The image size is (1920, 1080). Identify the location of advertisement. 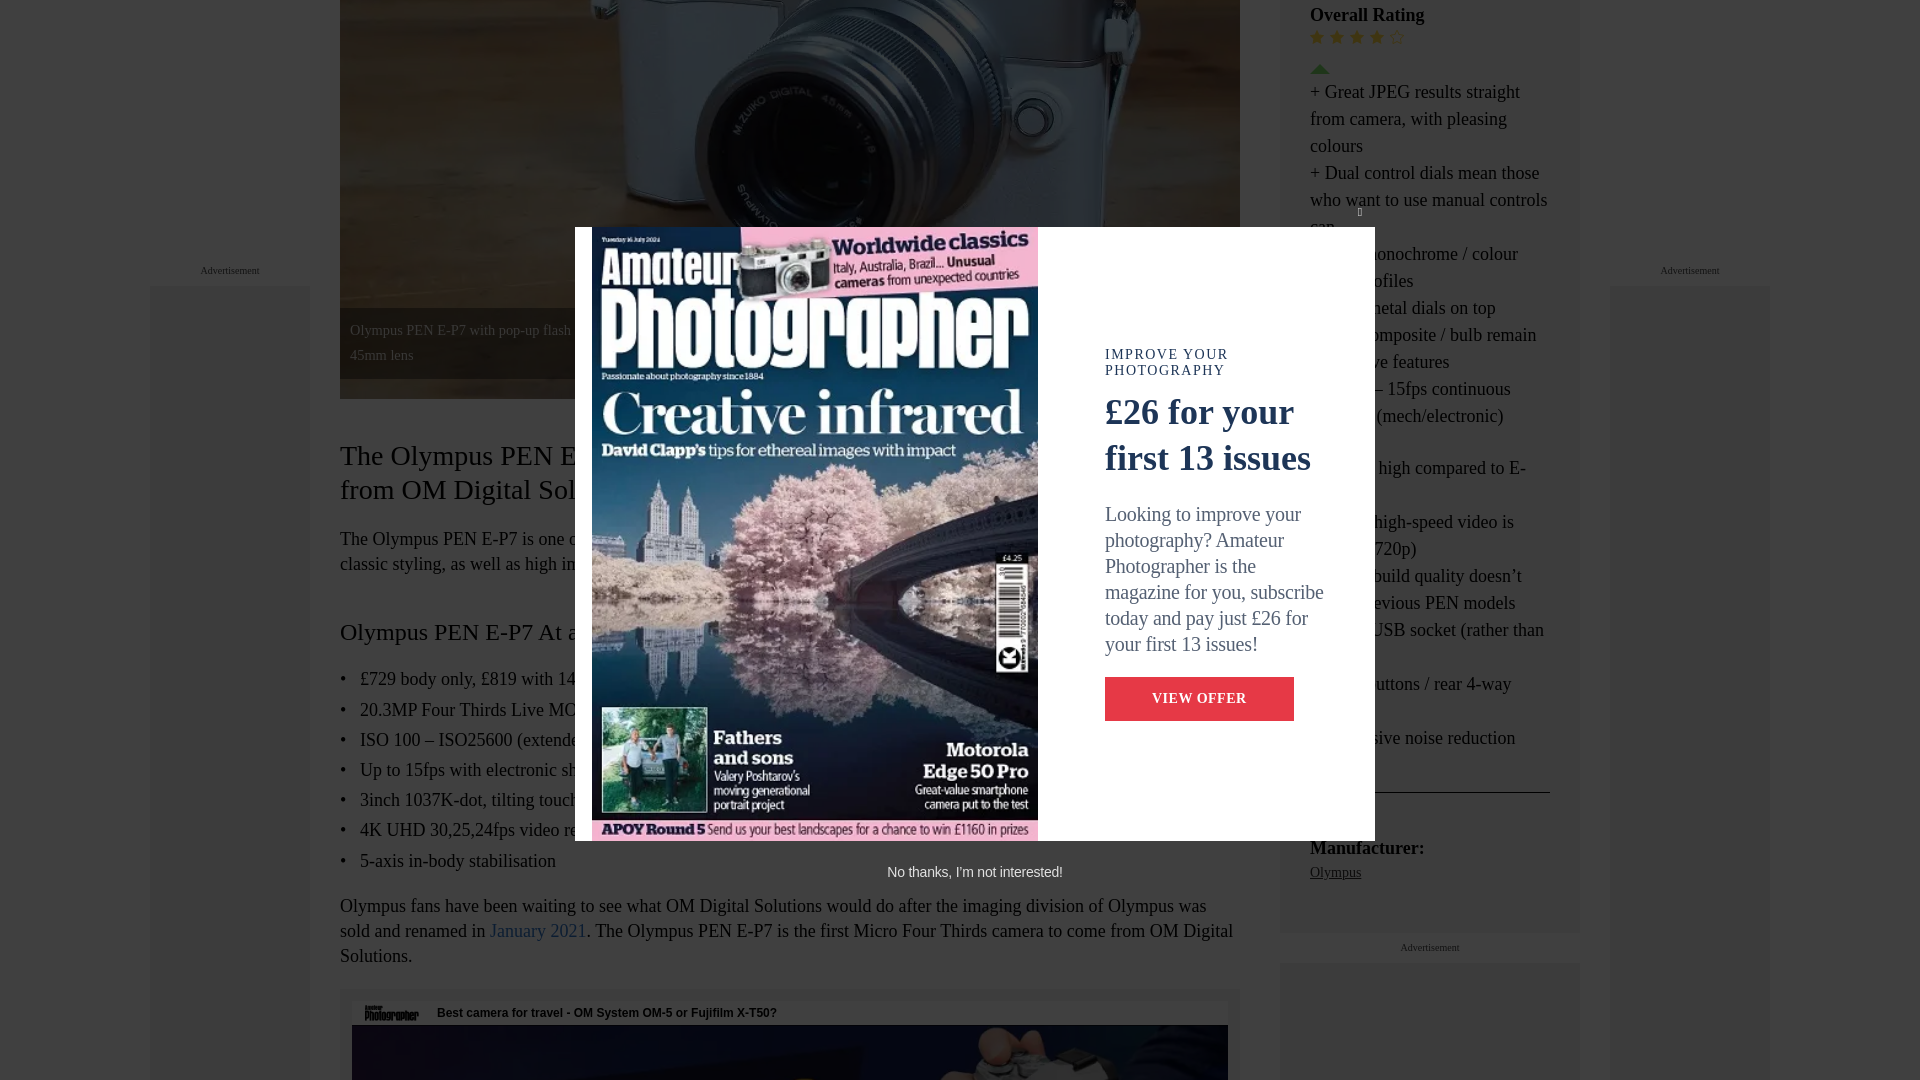
(1690, 3).